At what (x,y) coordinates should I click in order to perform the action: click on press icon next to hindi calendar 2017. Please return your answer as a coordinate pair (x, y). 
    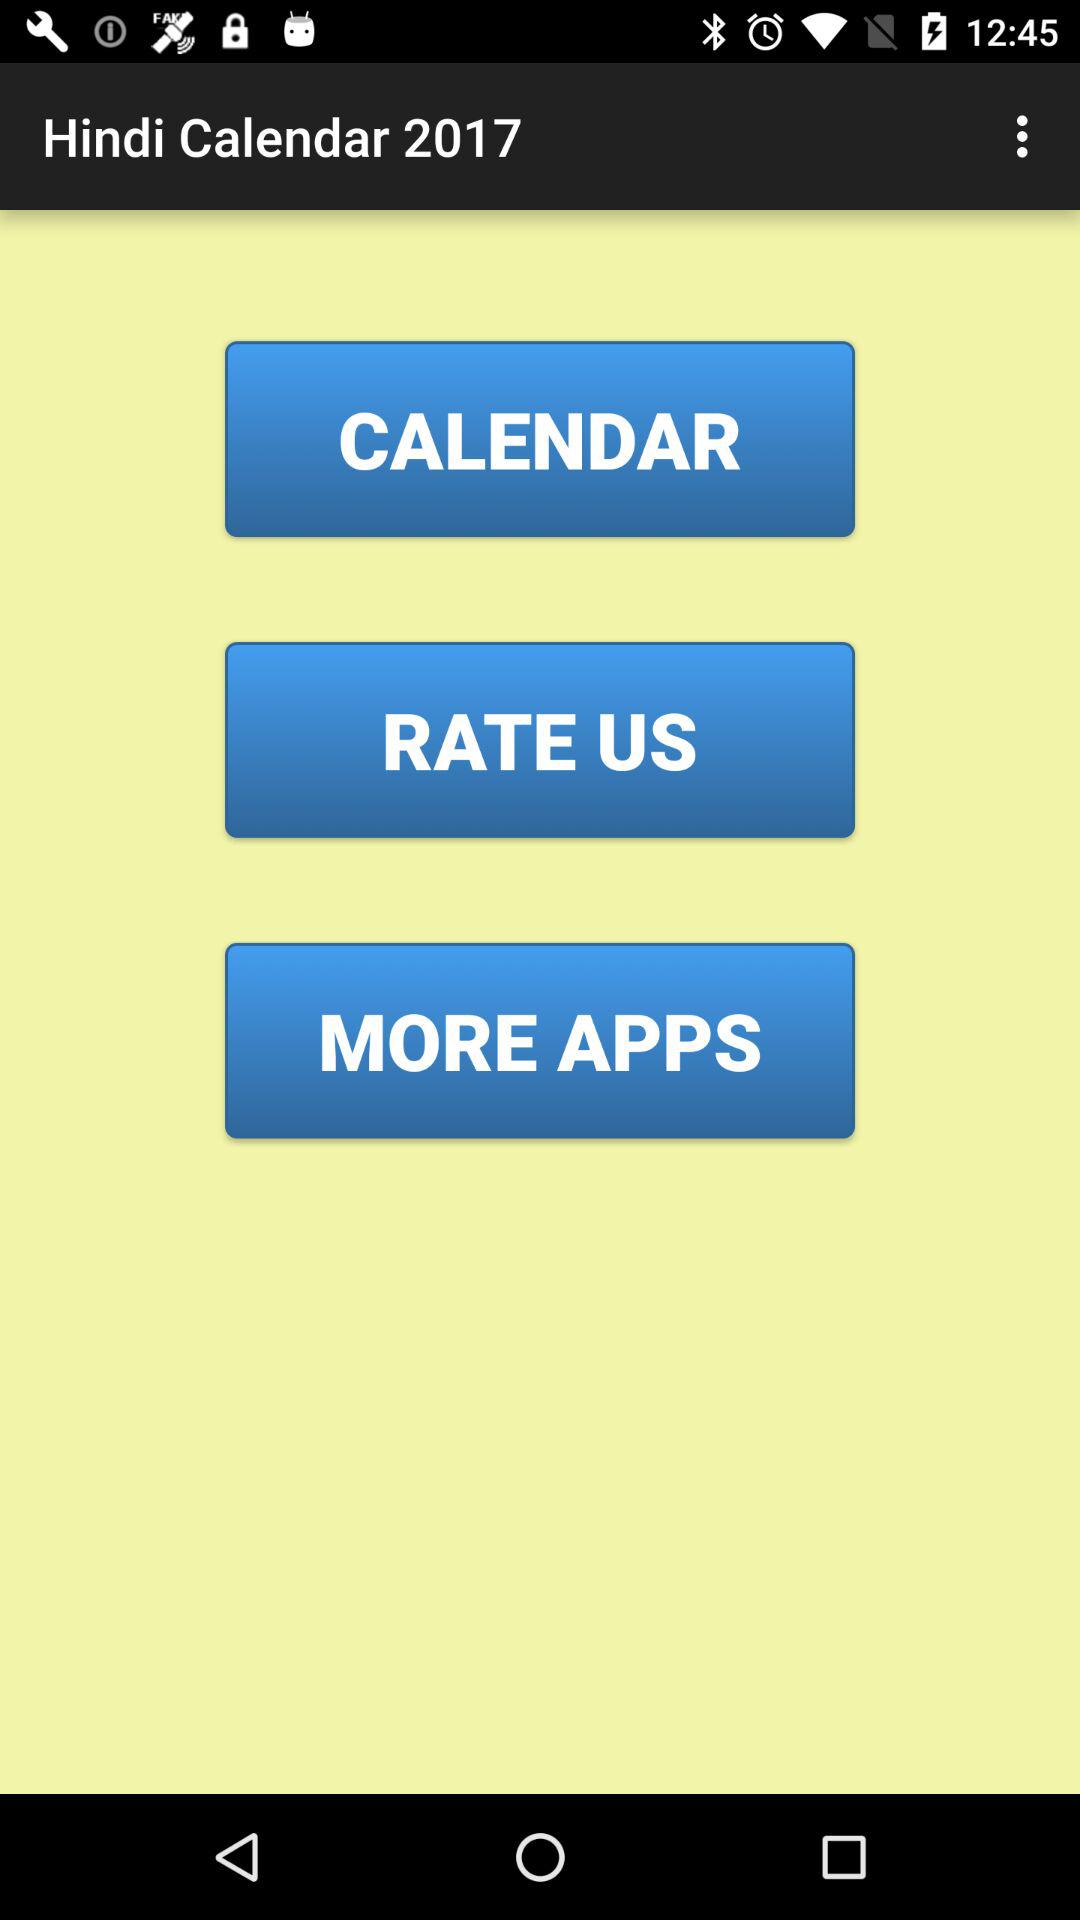
    Looking at the image, I should click on (1028, 136).